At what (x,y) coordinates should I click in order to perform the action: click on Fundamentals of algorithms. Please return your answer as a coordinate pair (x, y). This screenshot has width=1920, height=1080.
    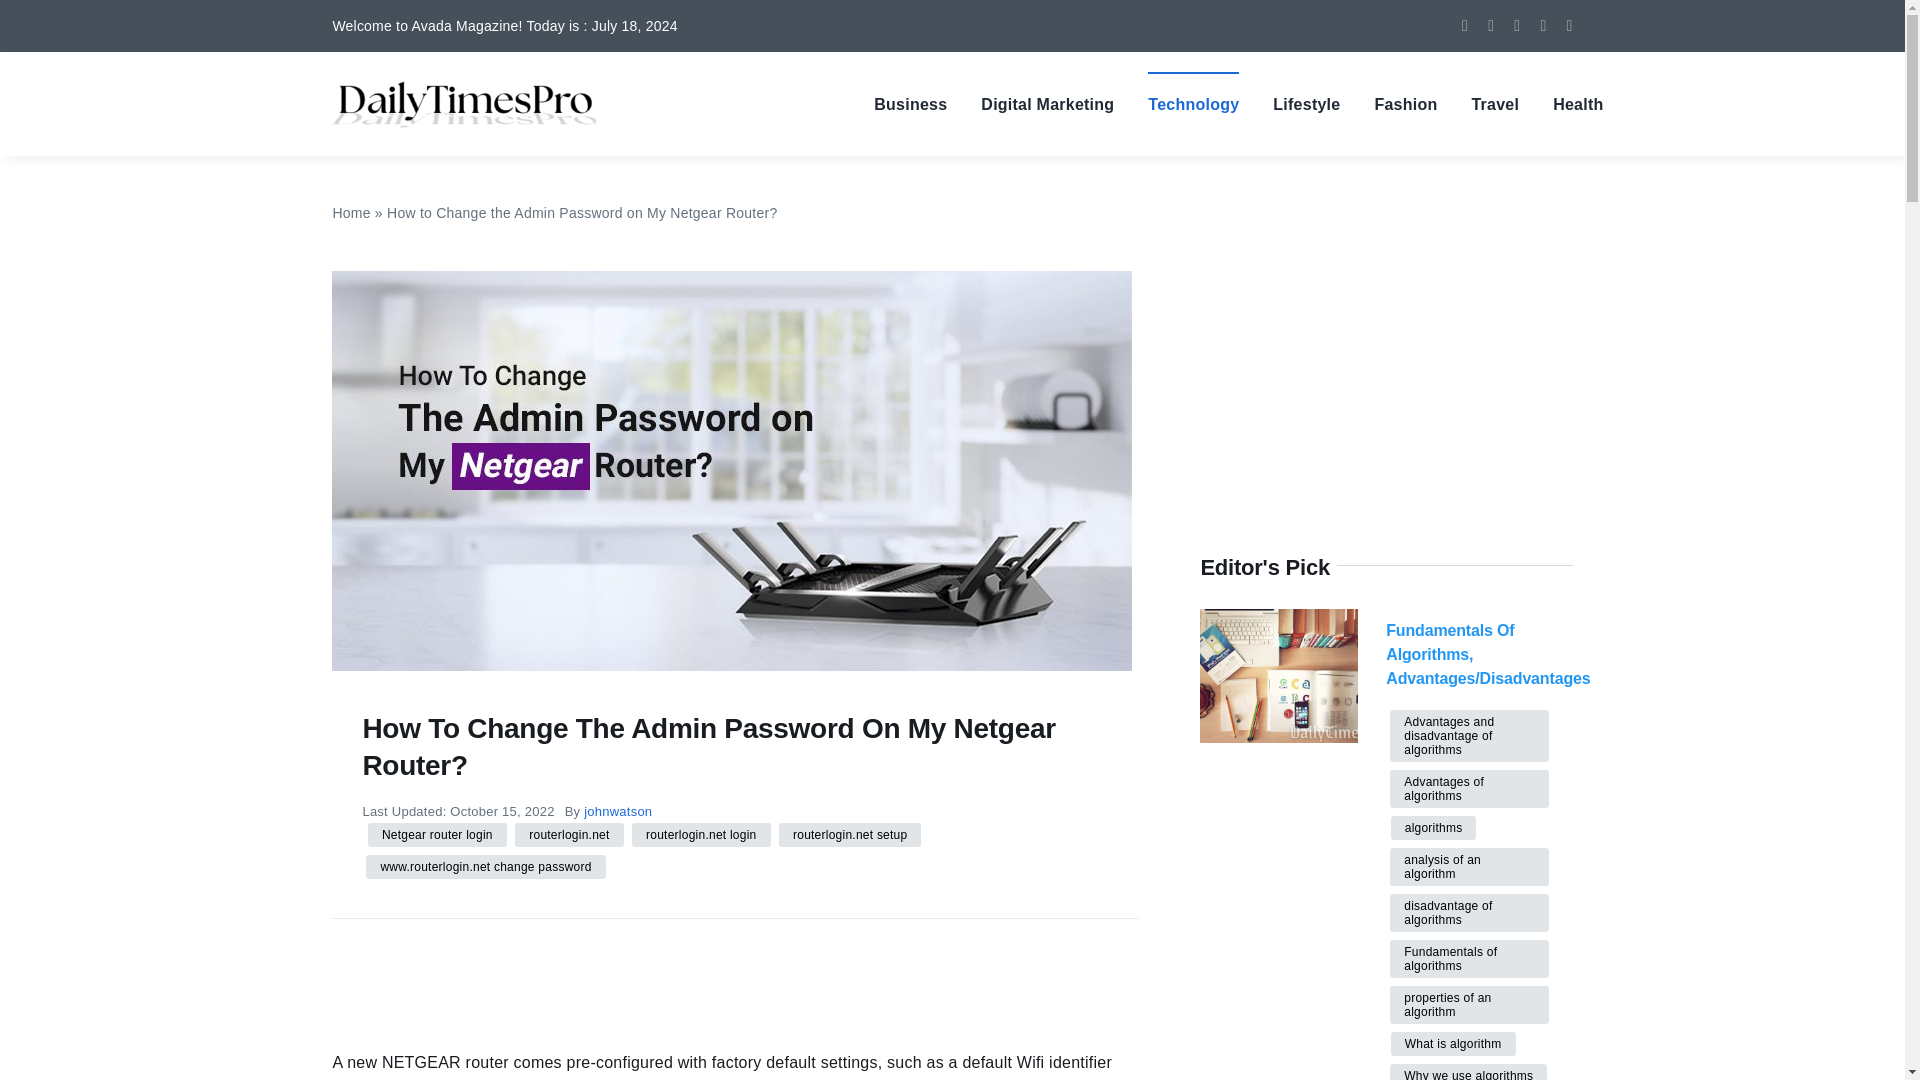
    Looking at the image, I should click on (1470, 958).